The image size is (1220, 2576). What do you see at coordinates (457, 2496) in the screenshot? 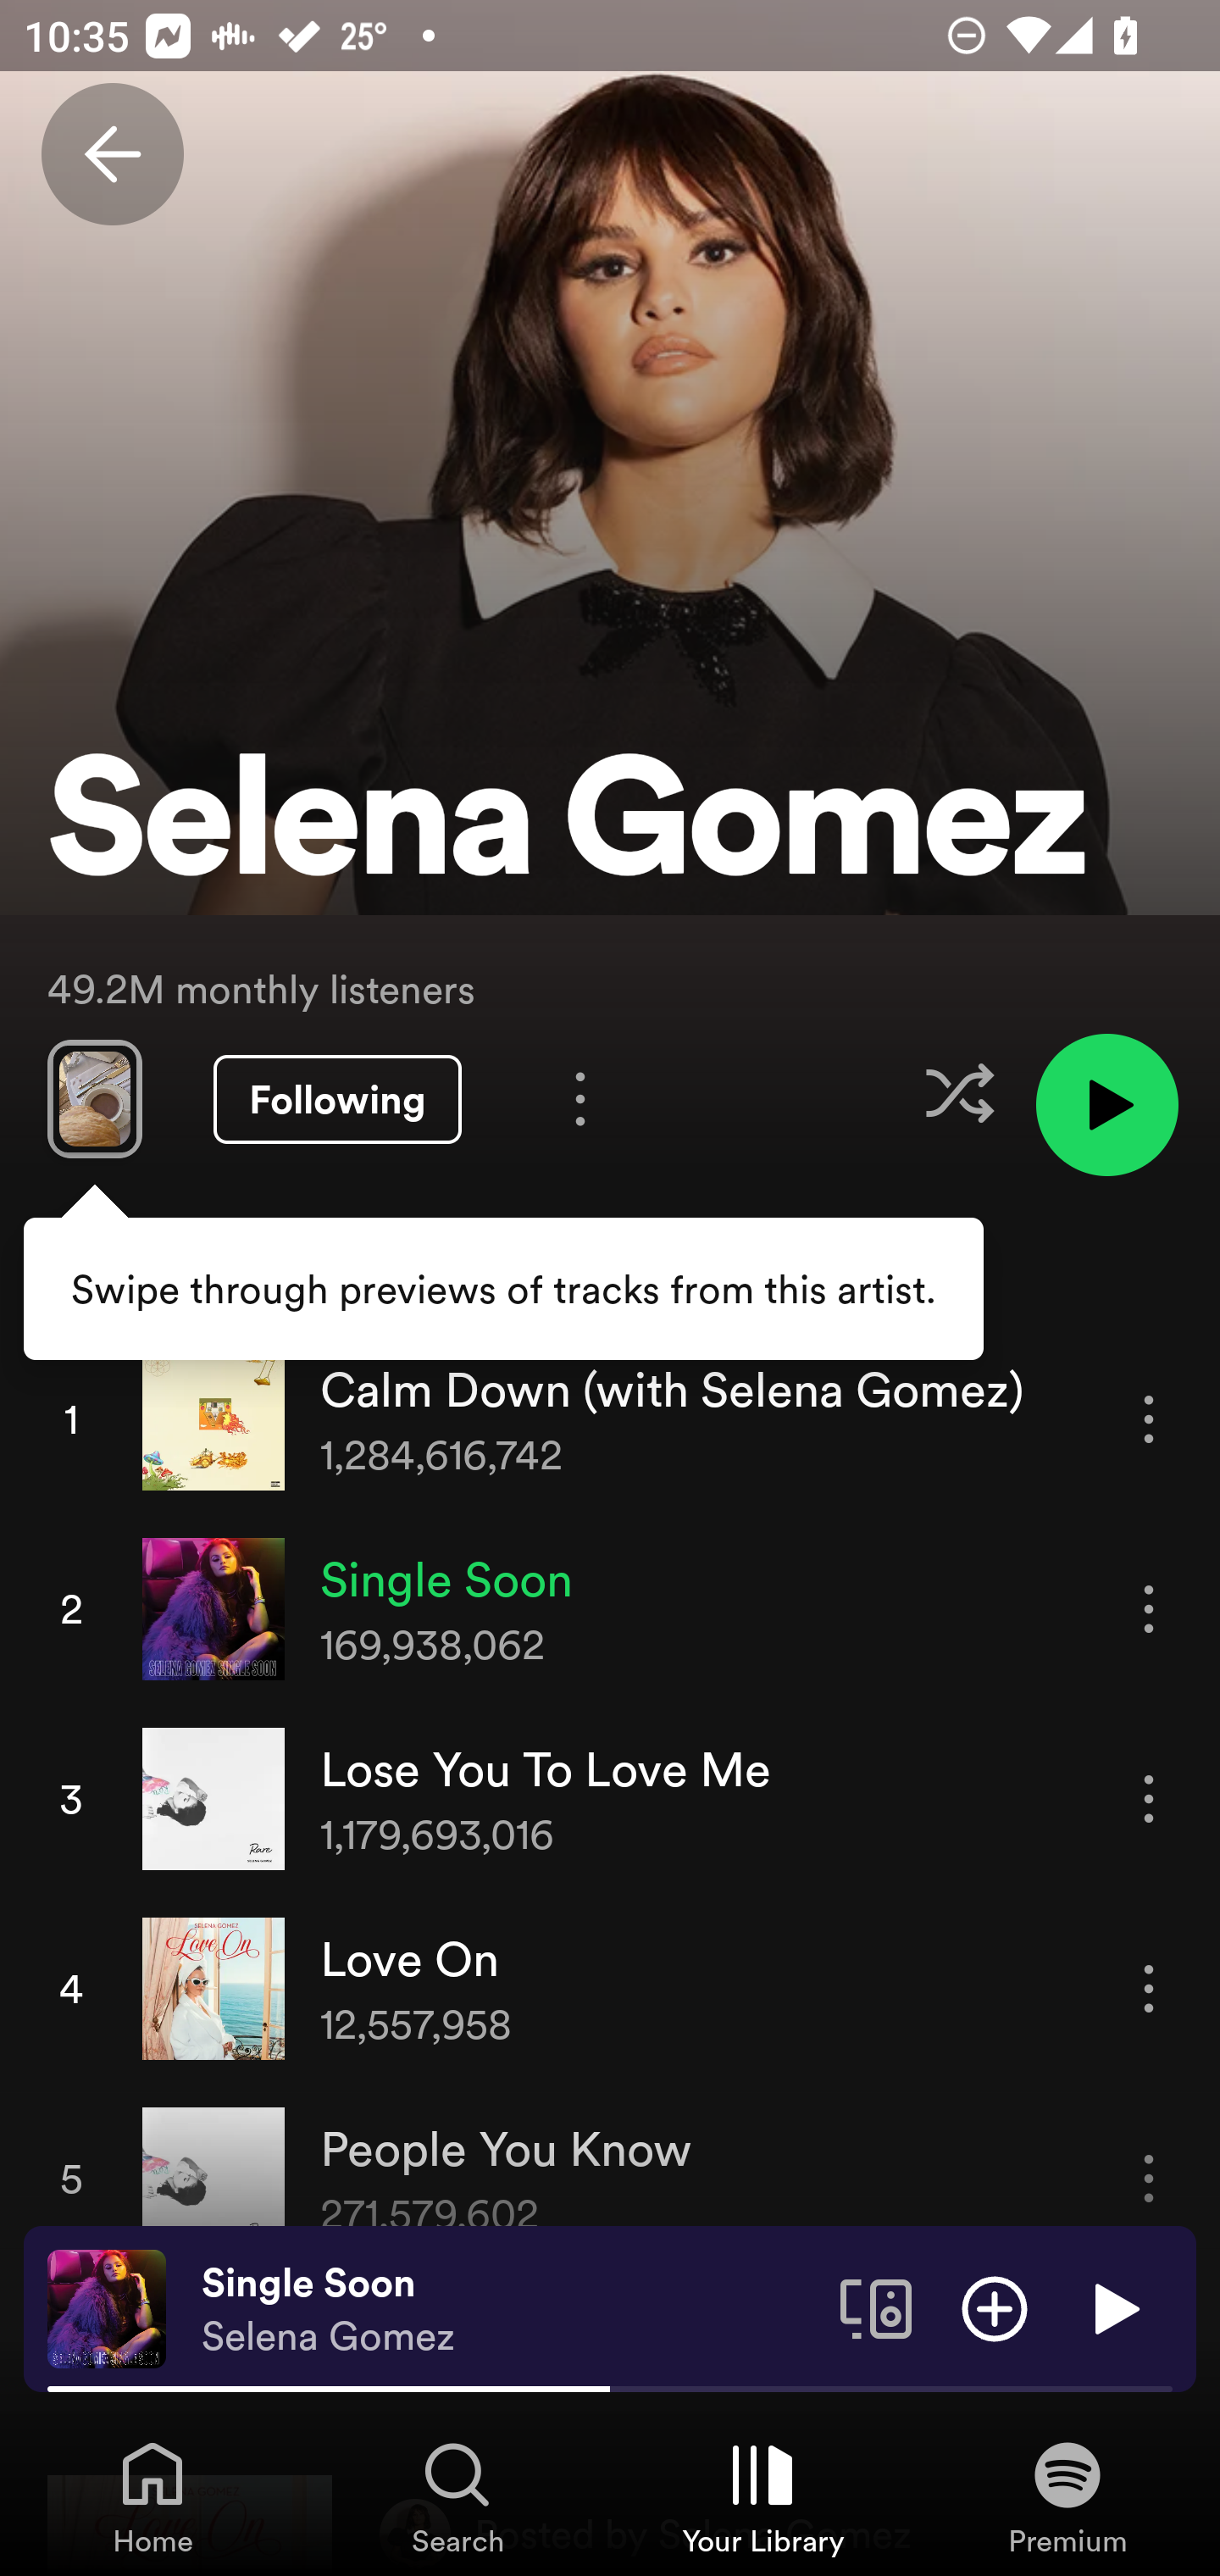
I see `Search, Tab 2 of 4 Search Search` at bounding box center [457, 2496].